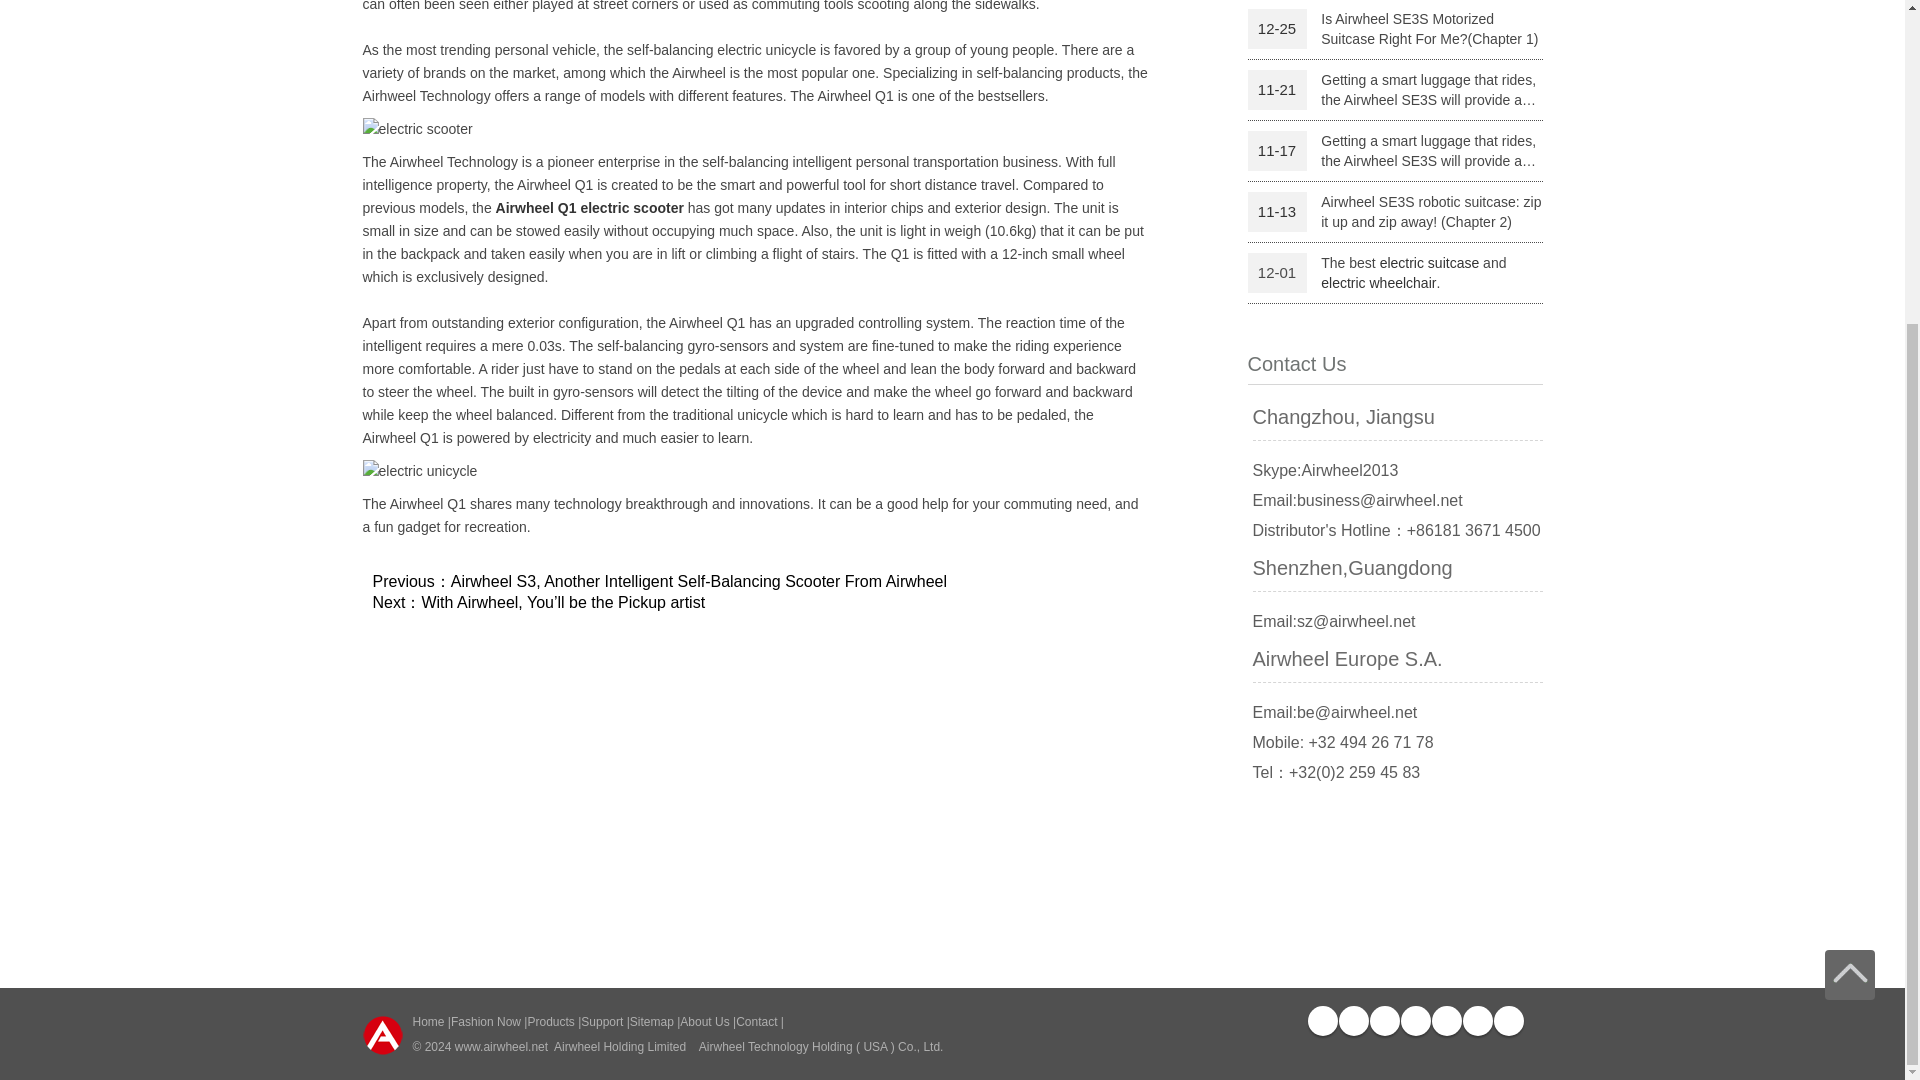  Describe the element at coordinates (1446, 1020) in the screenshot. I see `Instagram` at that location.